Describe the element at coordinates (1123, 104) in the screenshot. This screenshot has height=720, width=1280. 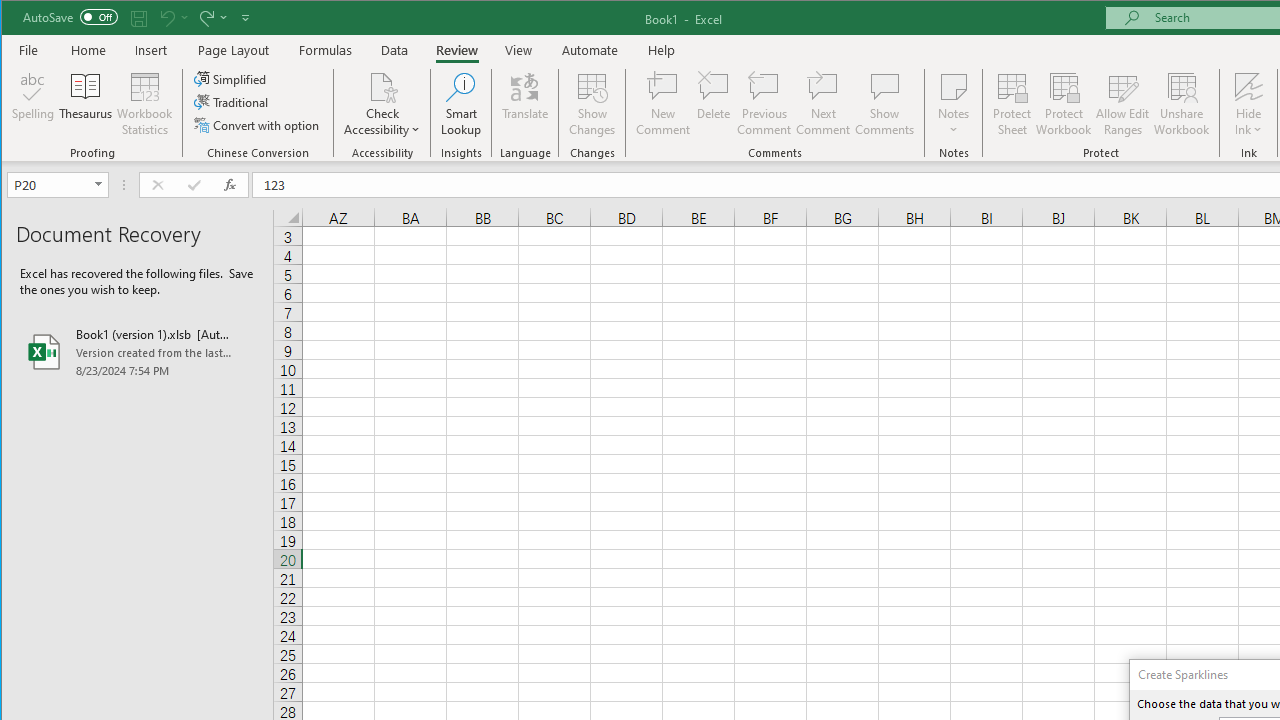
I see `Allow Edit Ranges` at that location.